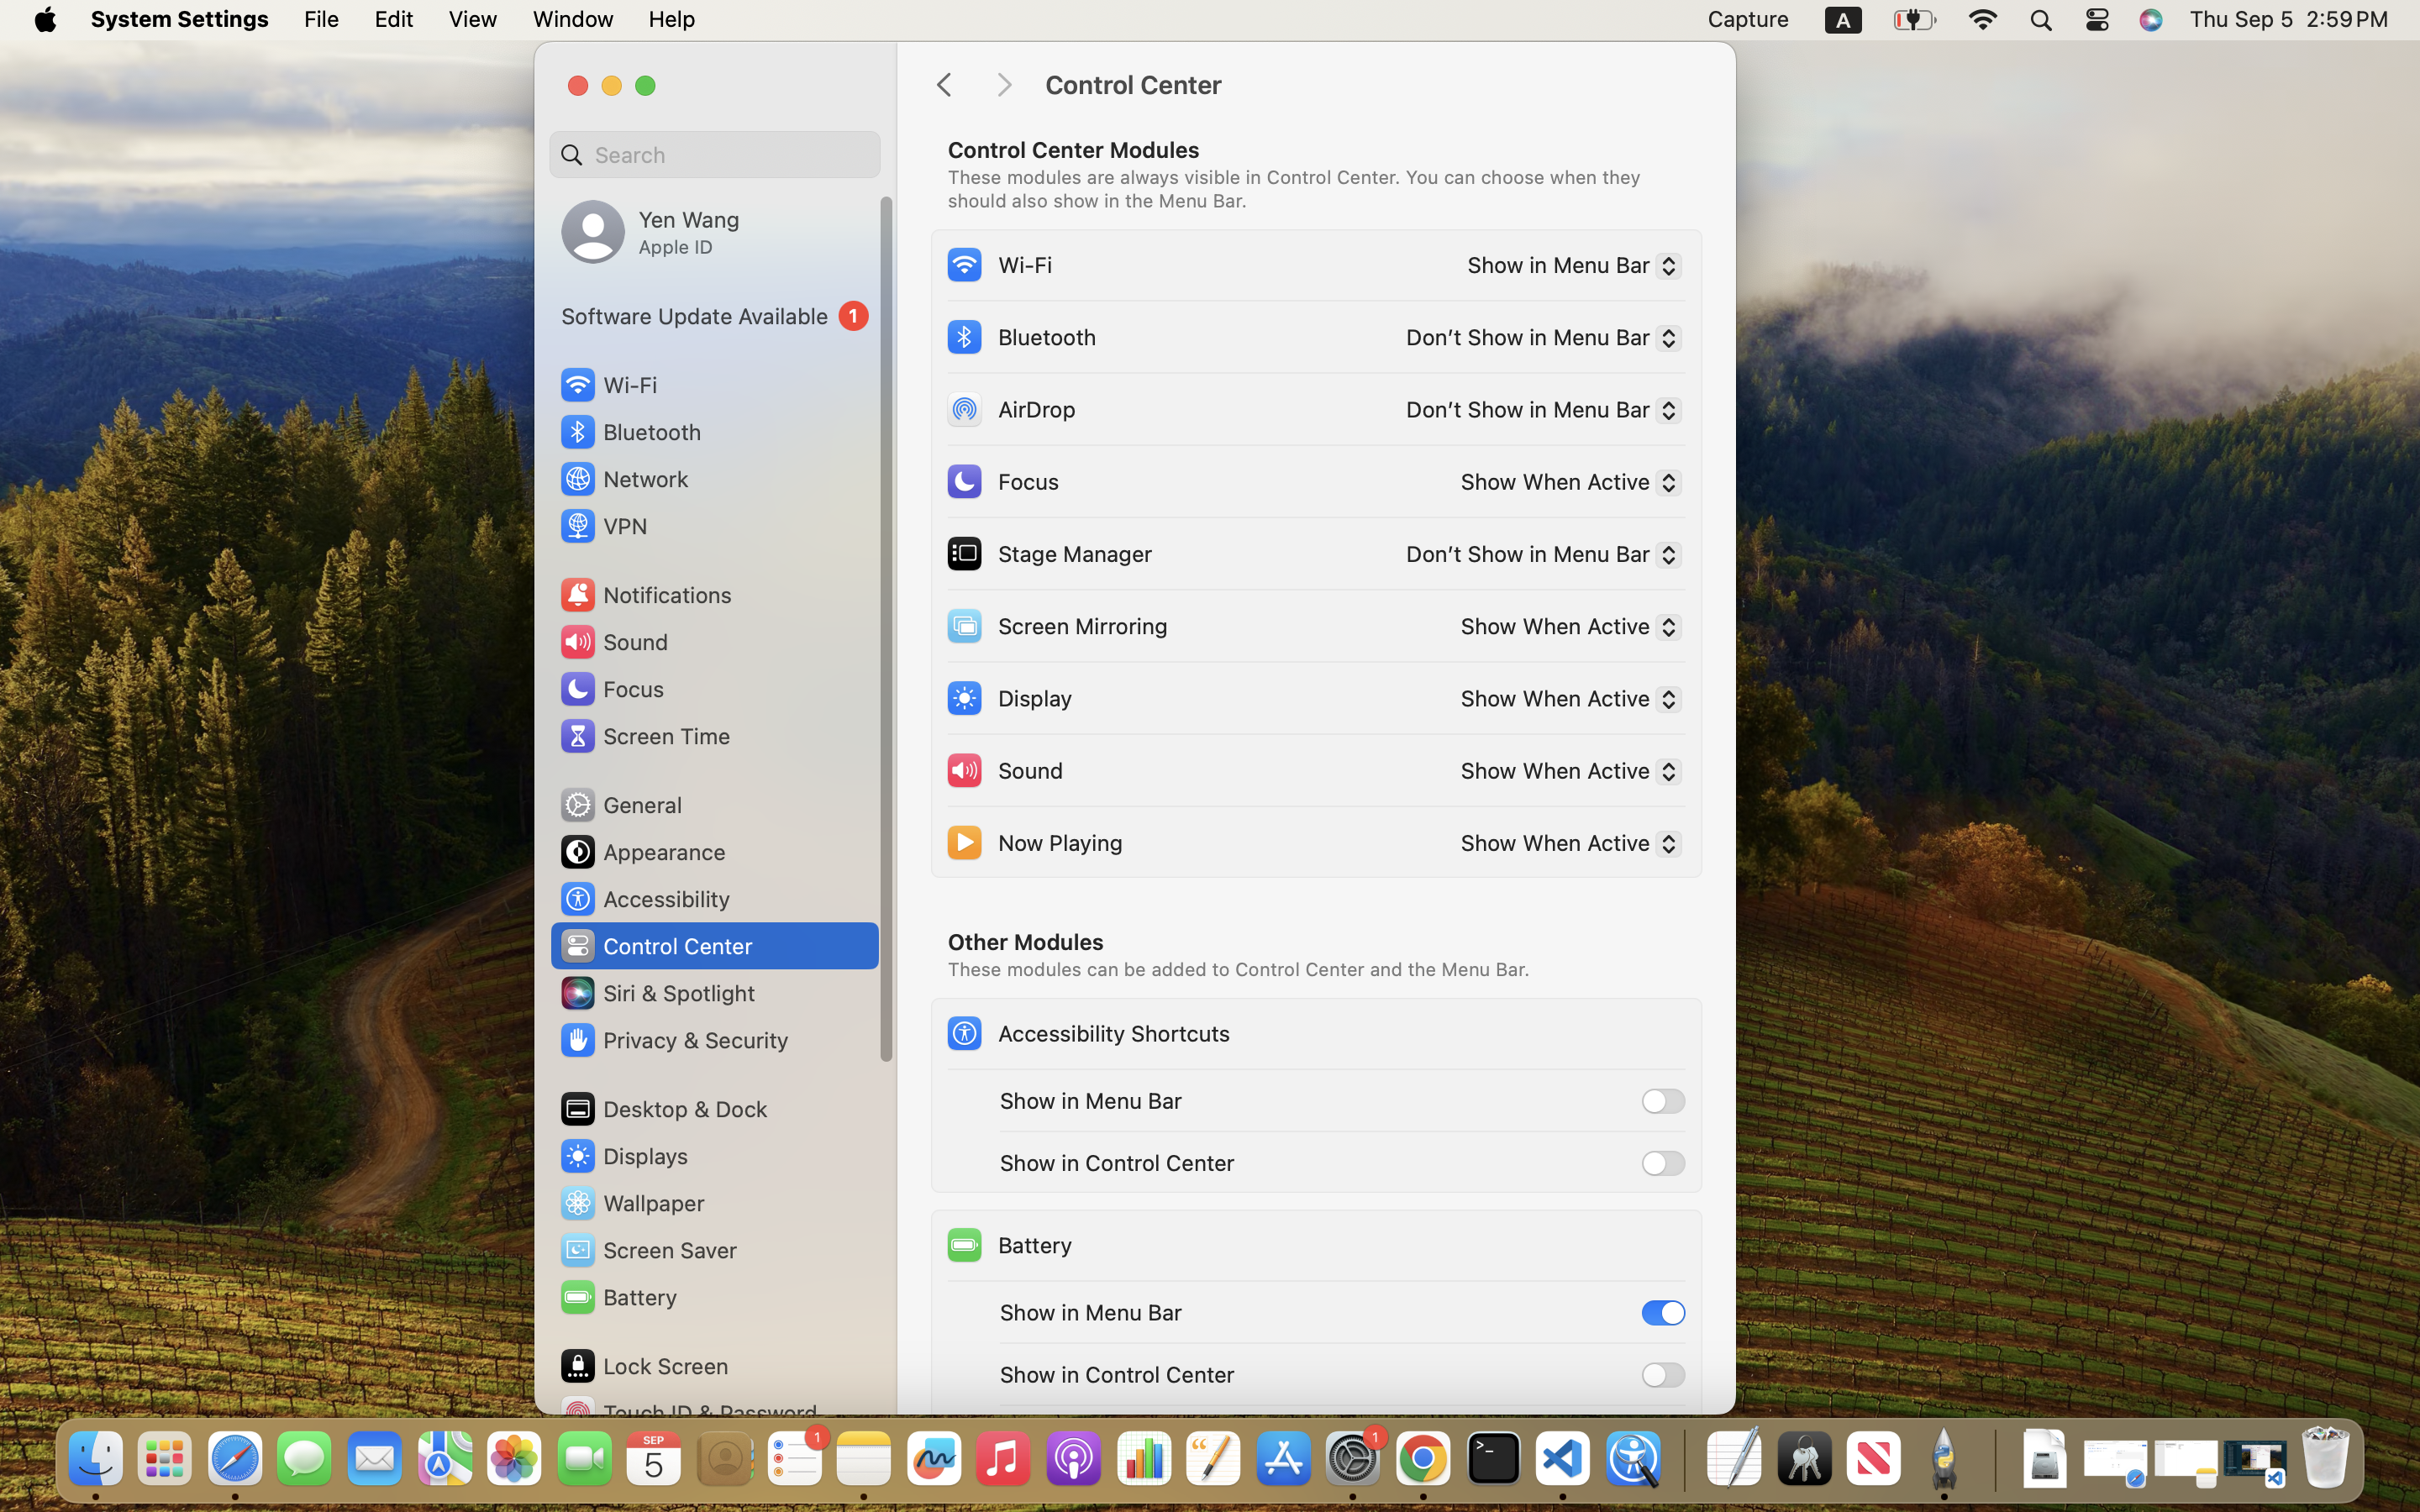 The height and width of the screenshot is (1512, 2420). What do you see at coordinates (1010, 408) in the screenshot?
I see `AirDrop` at bounding box center [1010, 408].